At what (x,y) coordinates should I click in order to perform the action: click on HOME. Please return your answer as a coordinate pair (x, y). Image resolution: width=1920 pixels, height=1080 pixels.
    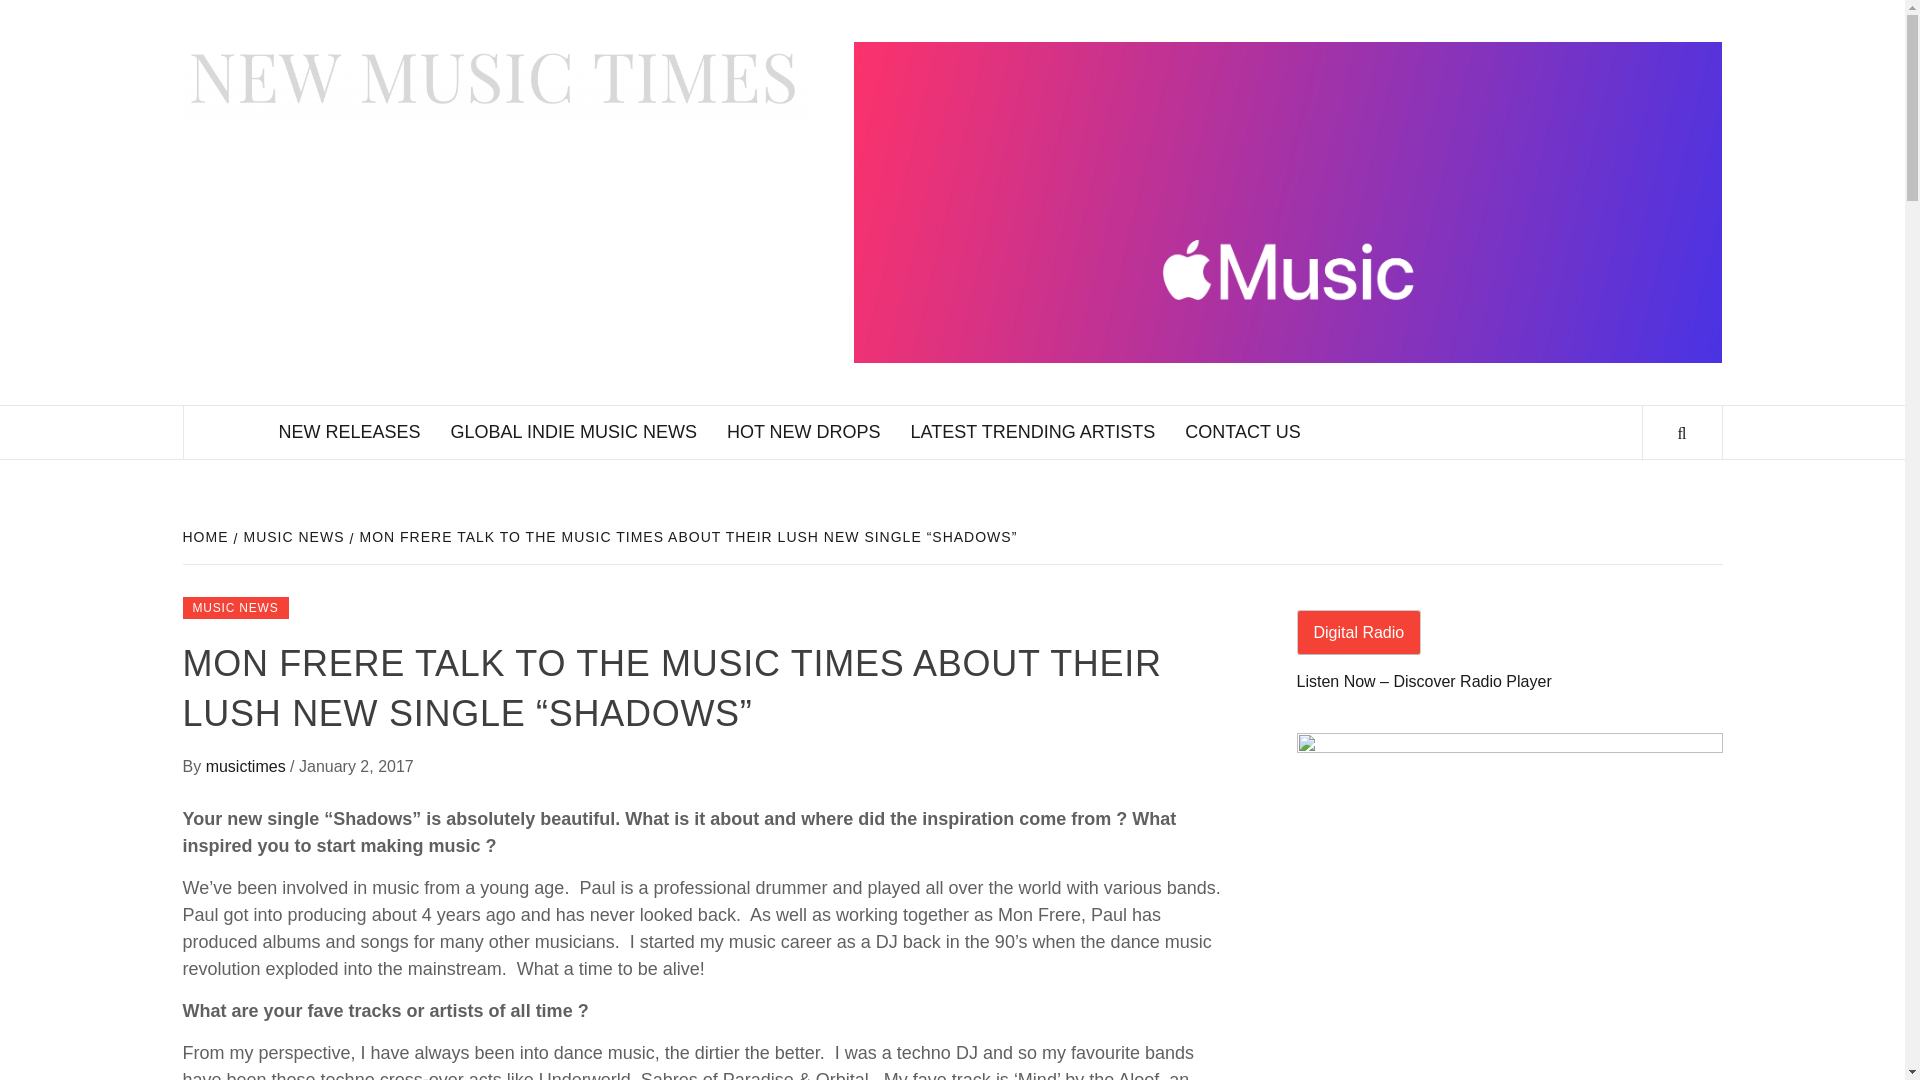
    Looking at the image, I should click on (207, 537).